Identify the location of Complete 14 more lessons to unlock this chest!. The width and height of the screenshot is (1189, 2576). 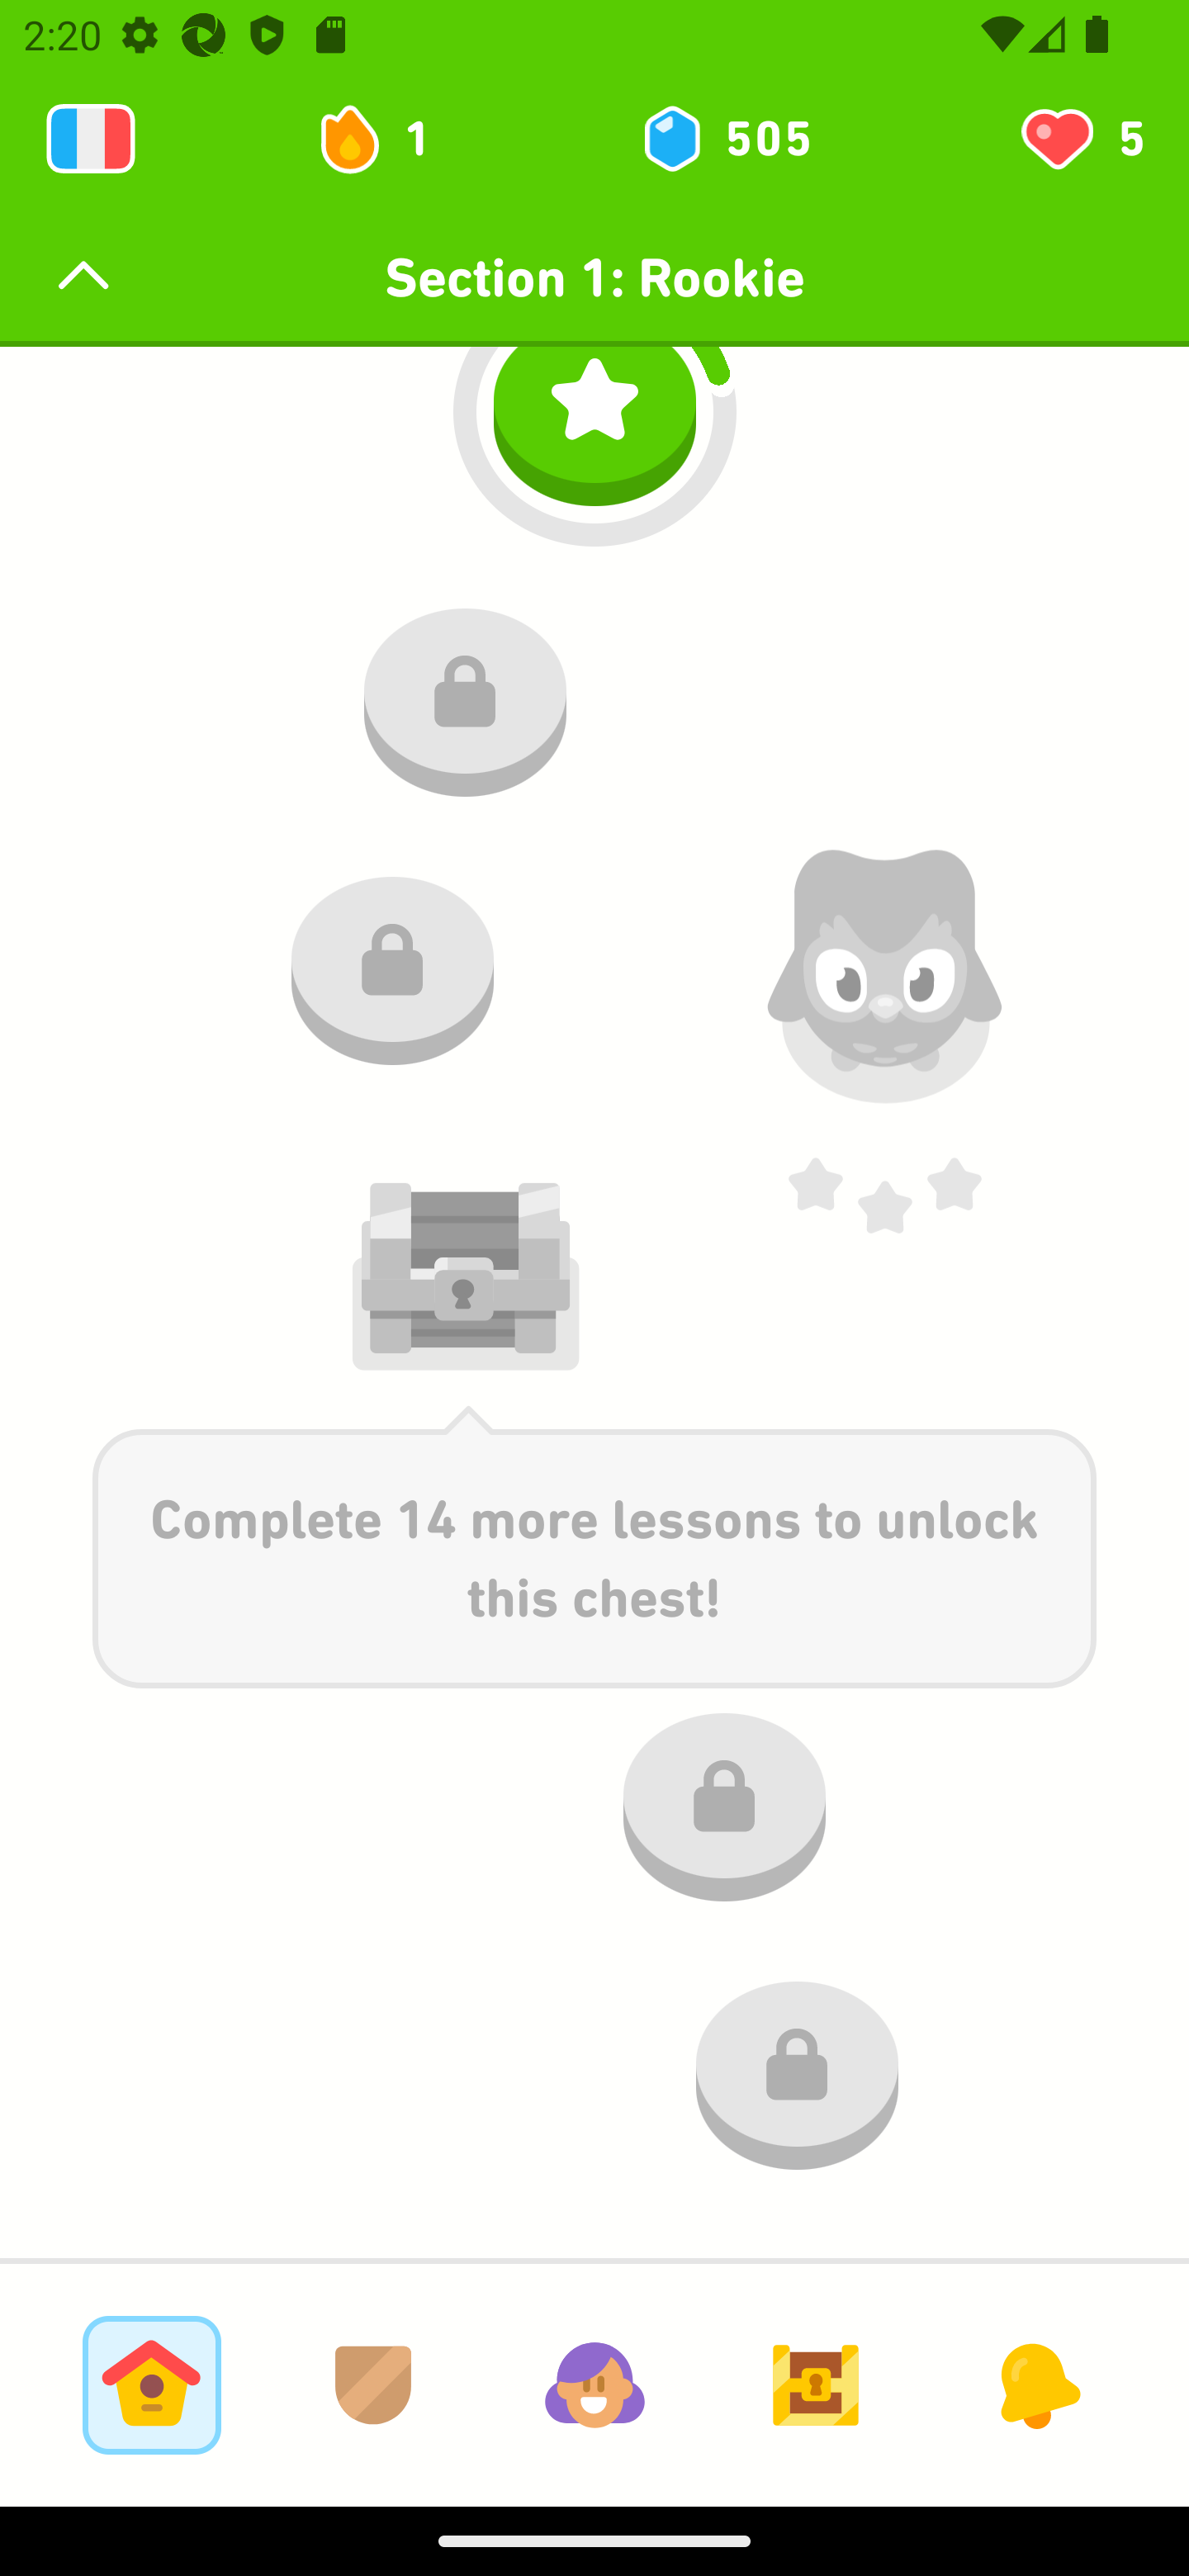
(594, 1546).